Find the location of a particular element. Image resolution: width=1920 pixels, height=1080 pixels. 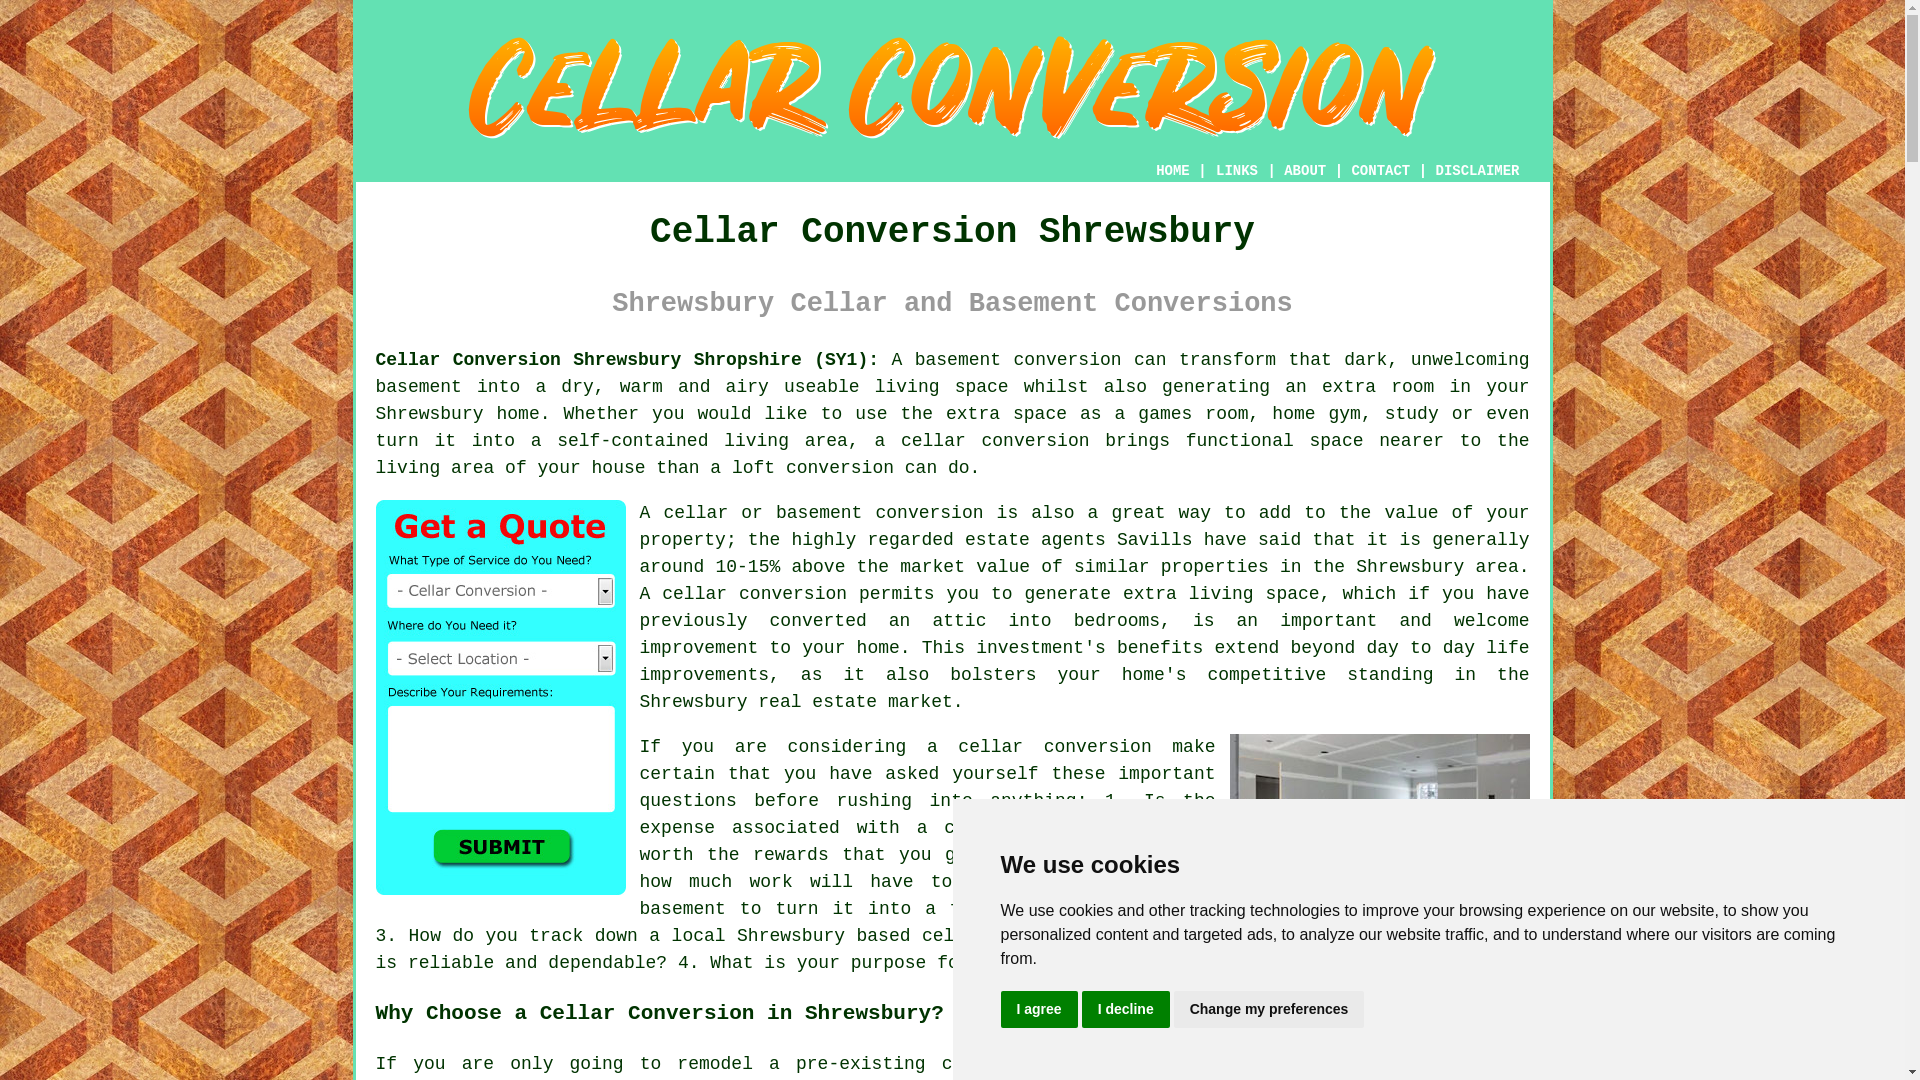

HOME is located at coordinates (1172, 171).